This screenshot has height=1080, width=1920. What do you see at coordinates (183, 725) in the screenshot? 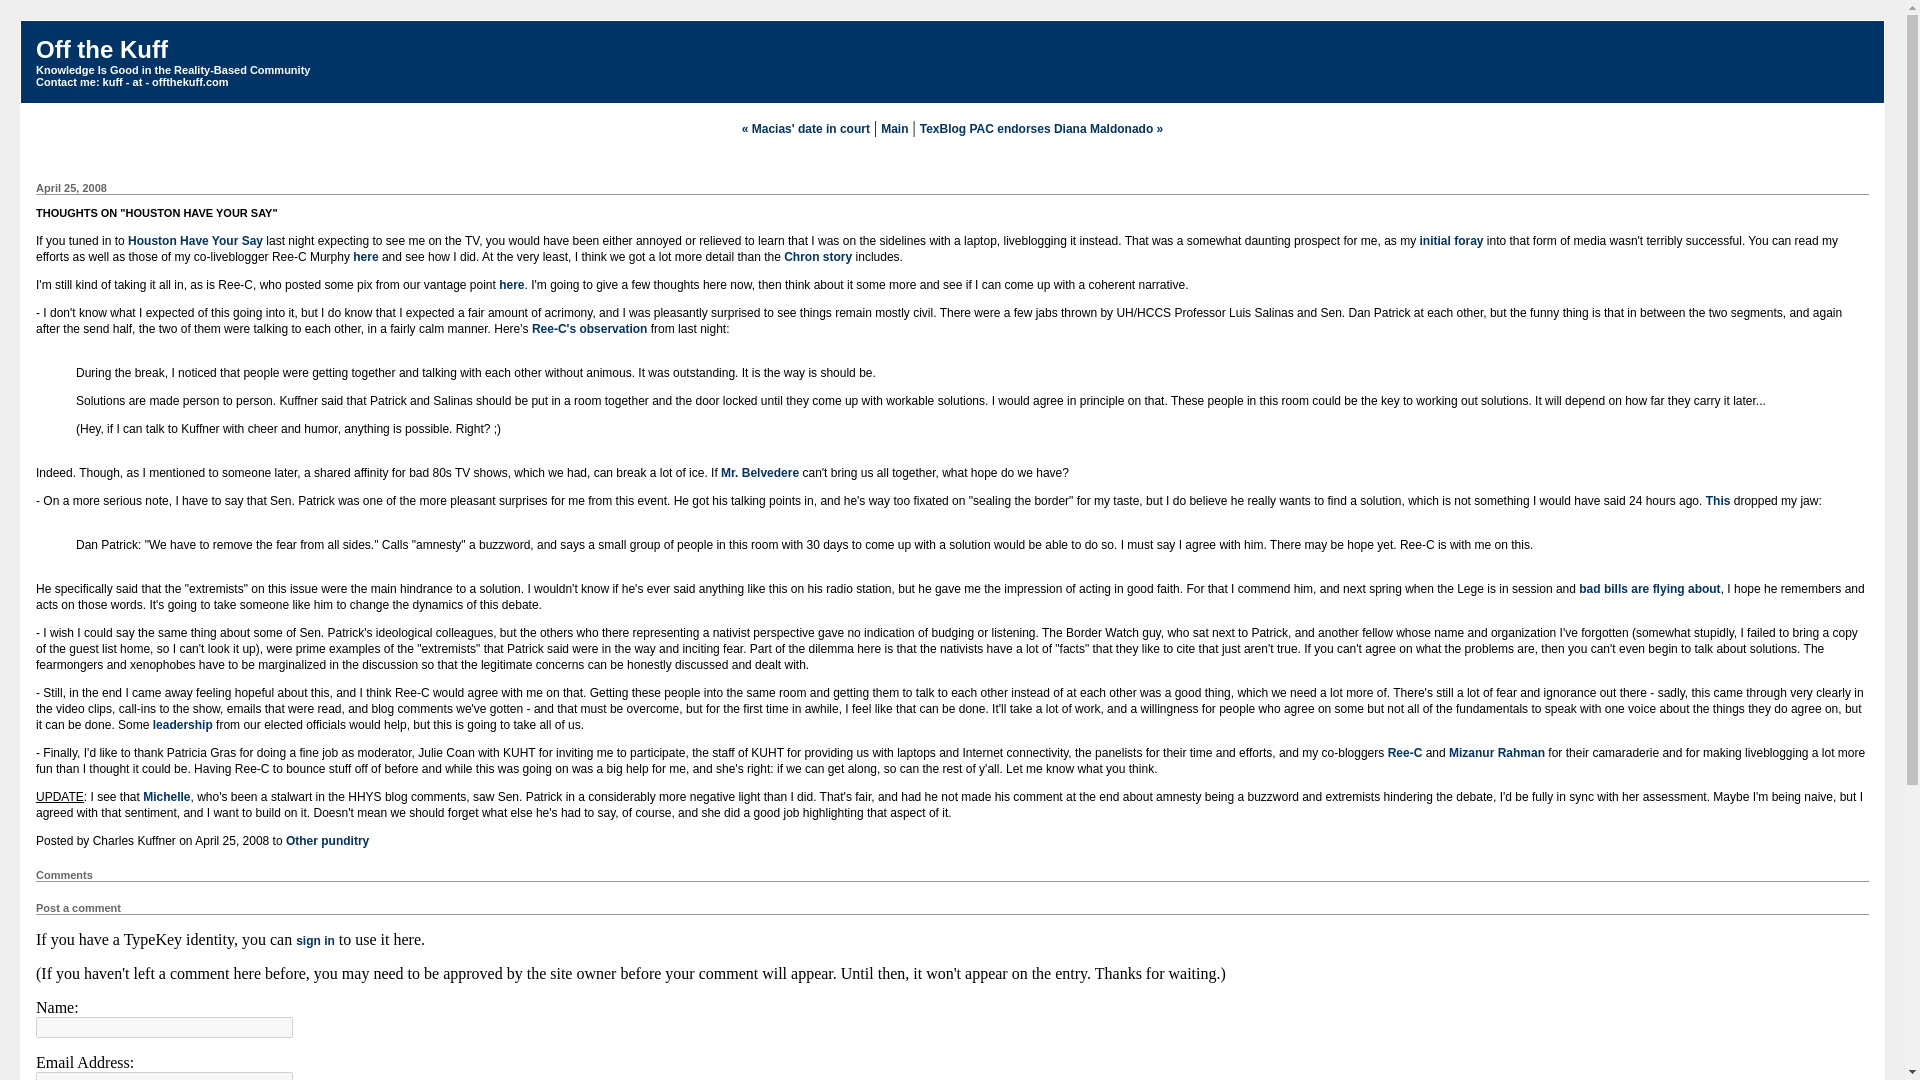
I see `leadership` at bounding box center [183, 725].